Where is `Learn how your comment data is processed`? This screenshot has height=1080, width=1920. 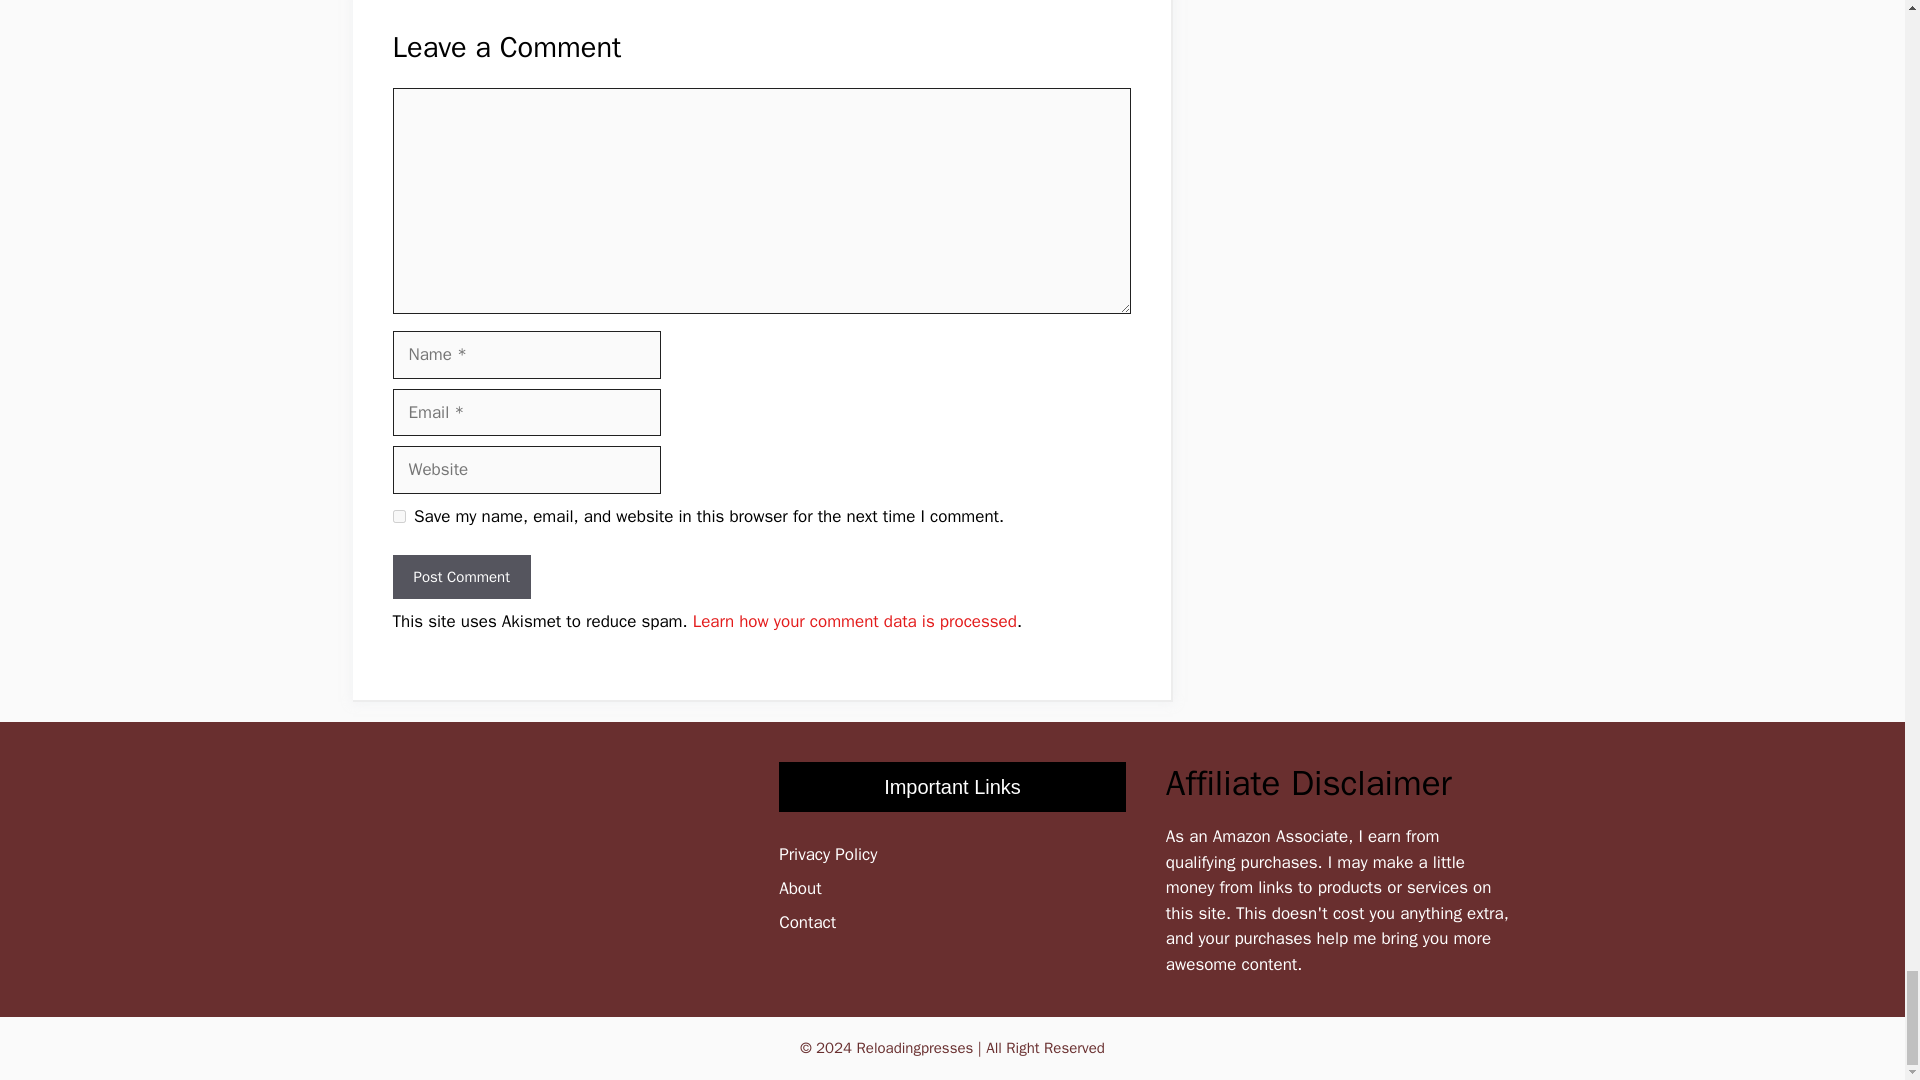 Learn how your comment data is processed is located at coordinates (855, 621).